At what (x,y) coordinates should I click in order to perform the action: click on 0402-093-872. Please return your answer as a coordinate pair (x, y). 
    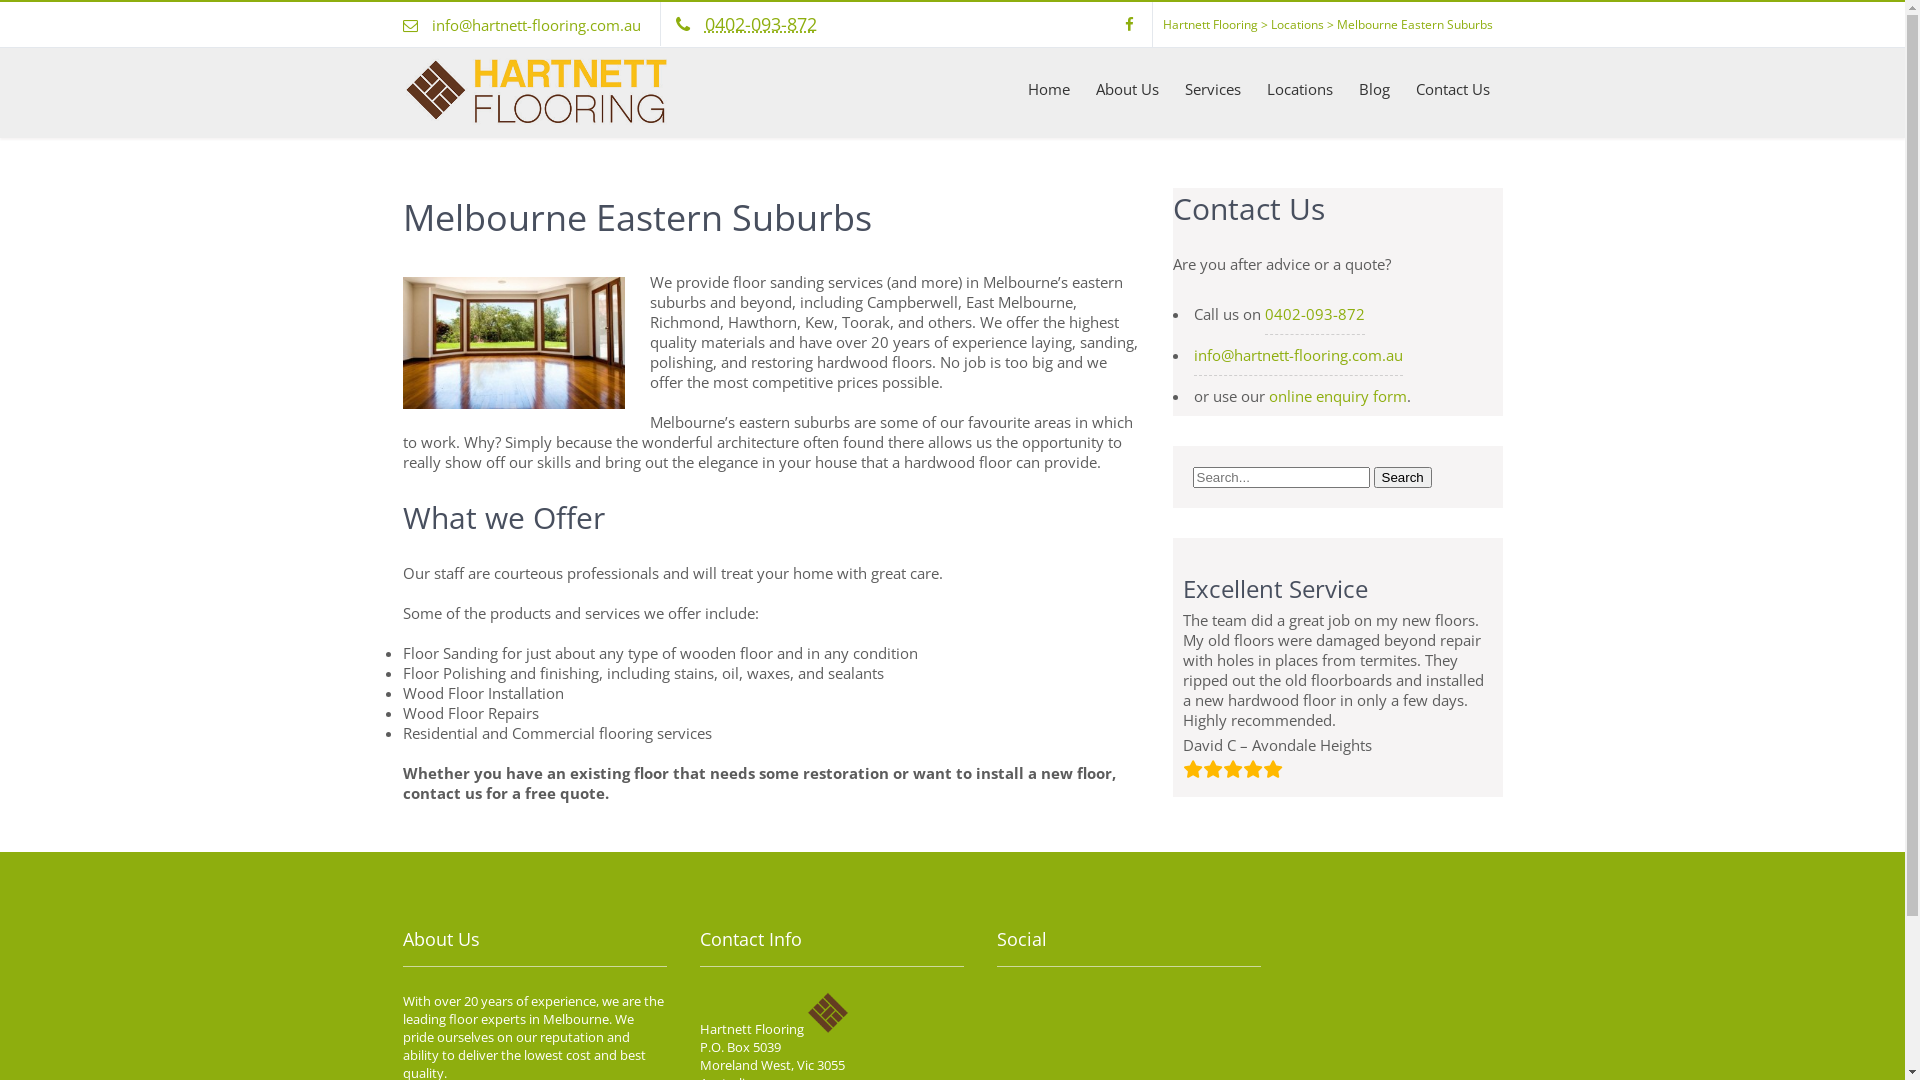
    Looking at the image, I should click on (760, 24).